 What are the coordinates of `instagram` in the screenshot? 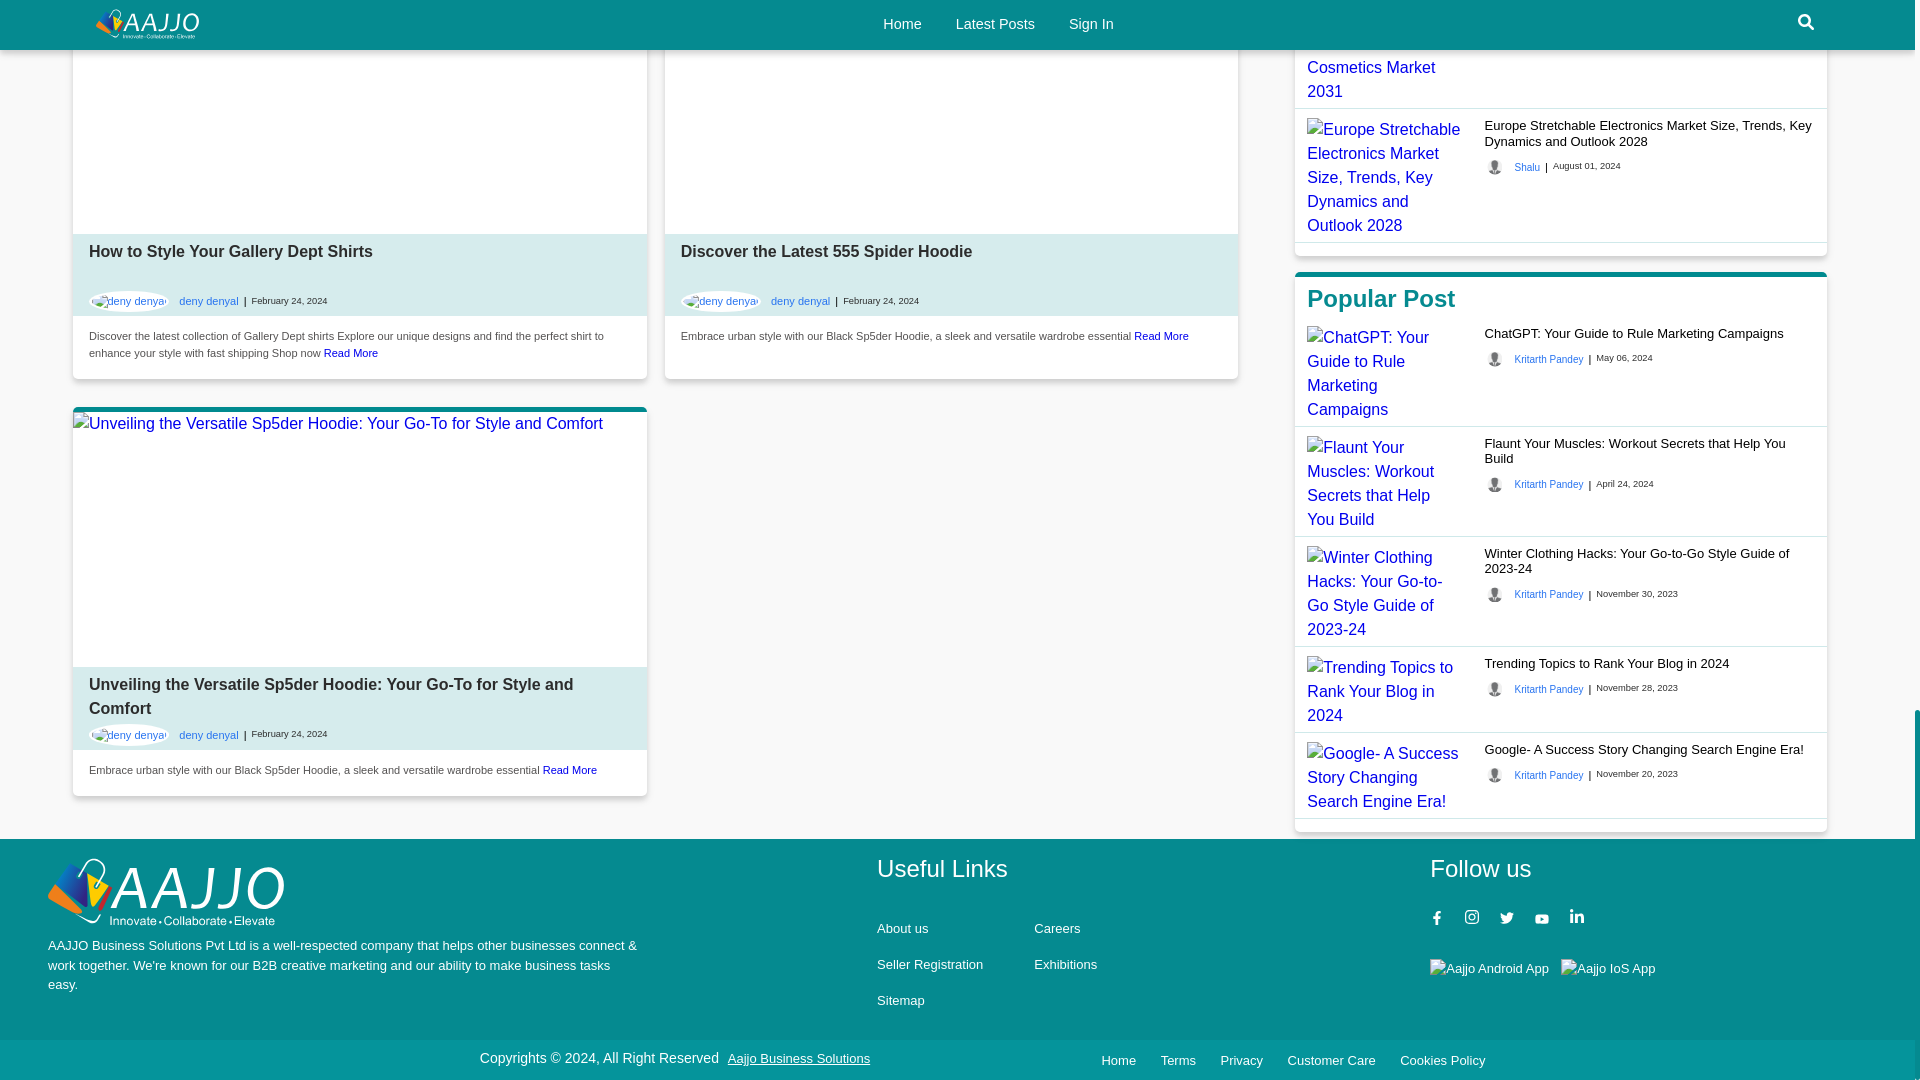 It's located at (1474, 920).